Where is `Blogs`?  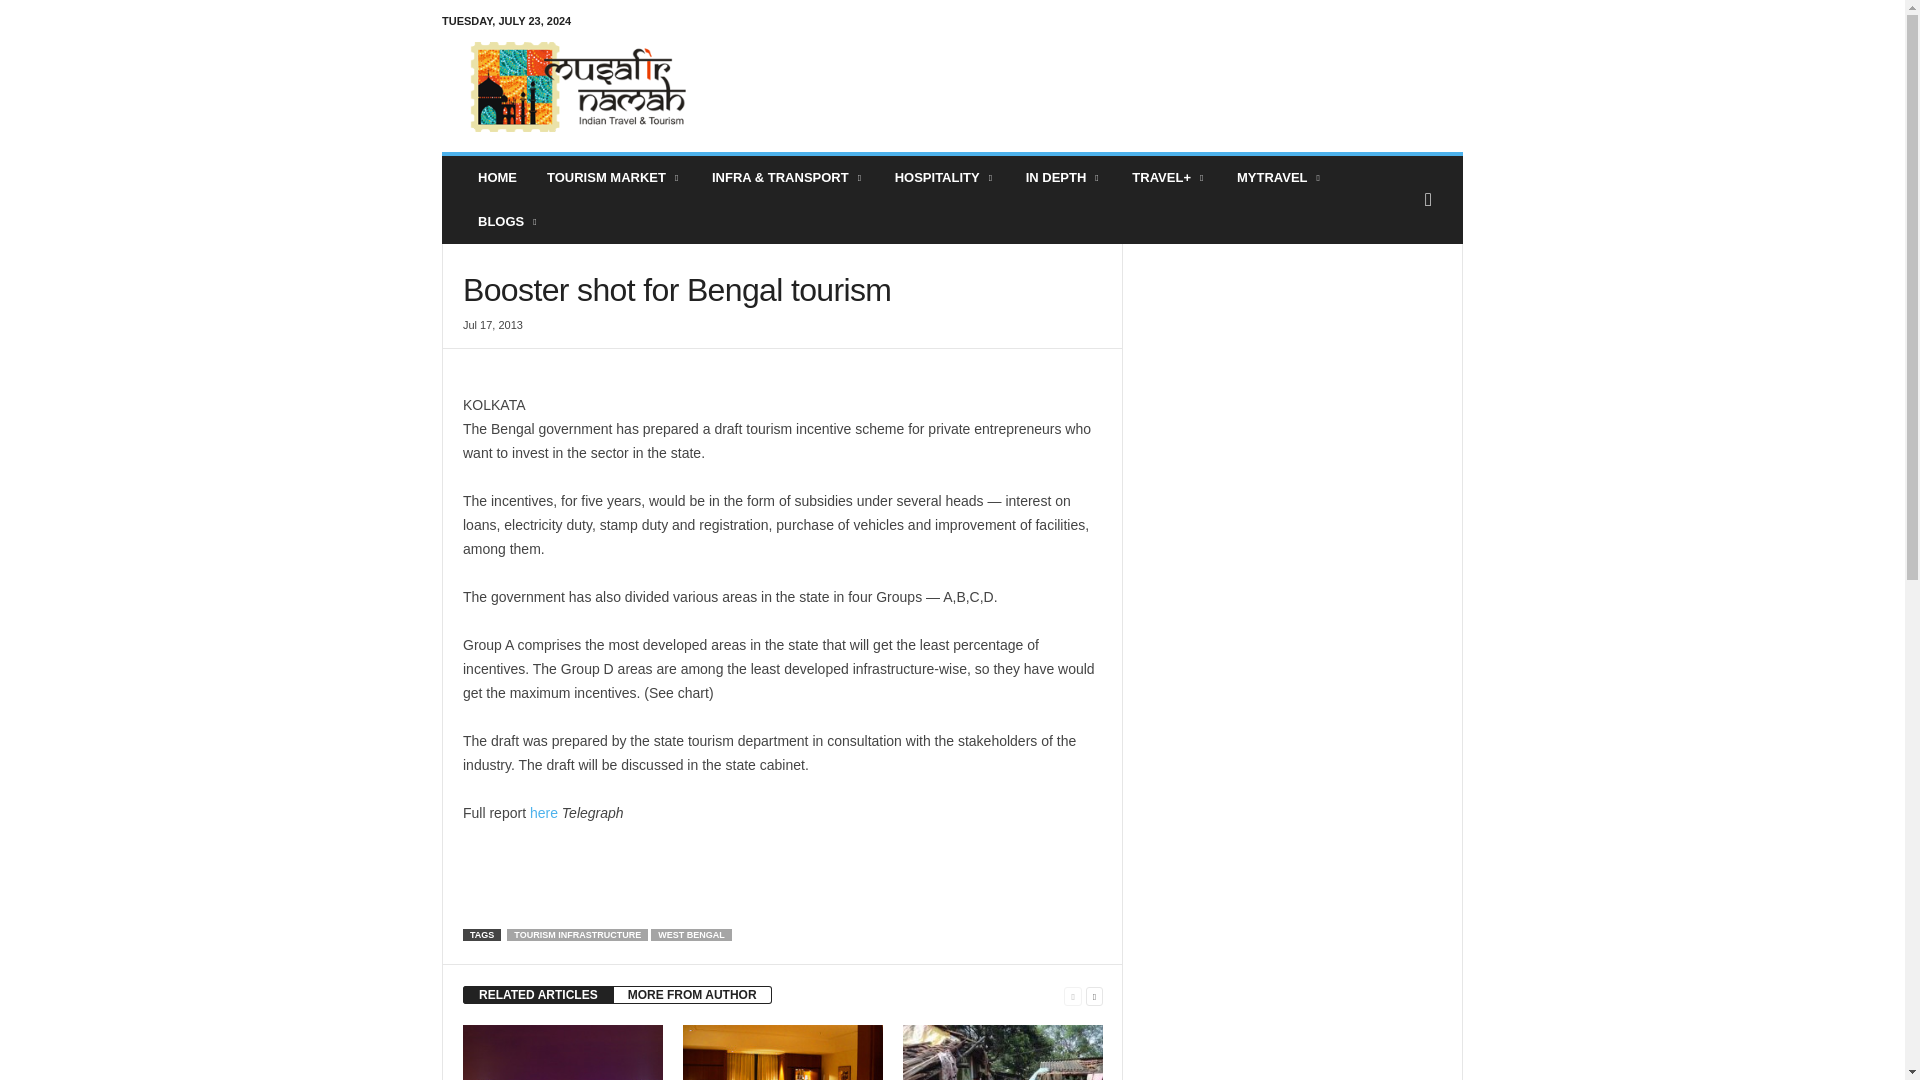
Blogs is located at coordinates (508, 222).